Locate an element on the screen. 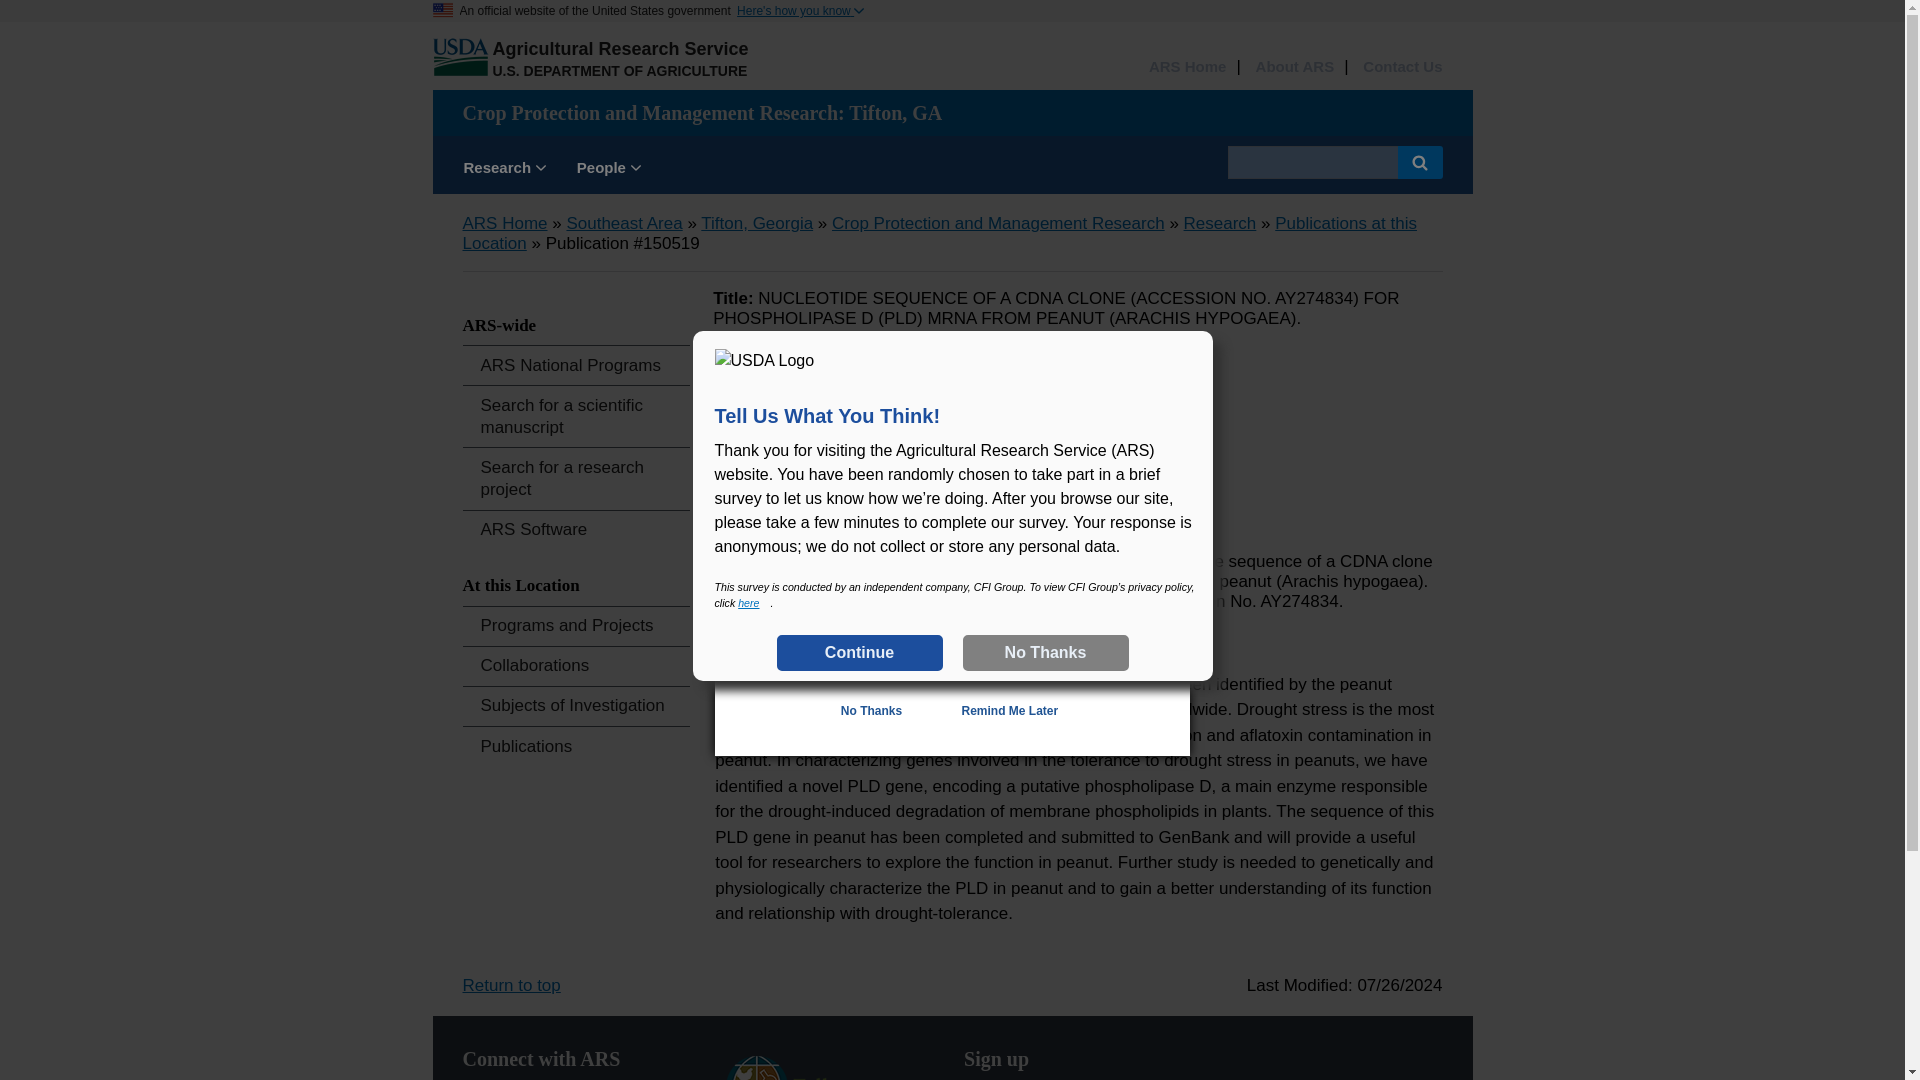 This screenshot has width=1920, height=1080. About ARS is located at coordinates (1294, 67).